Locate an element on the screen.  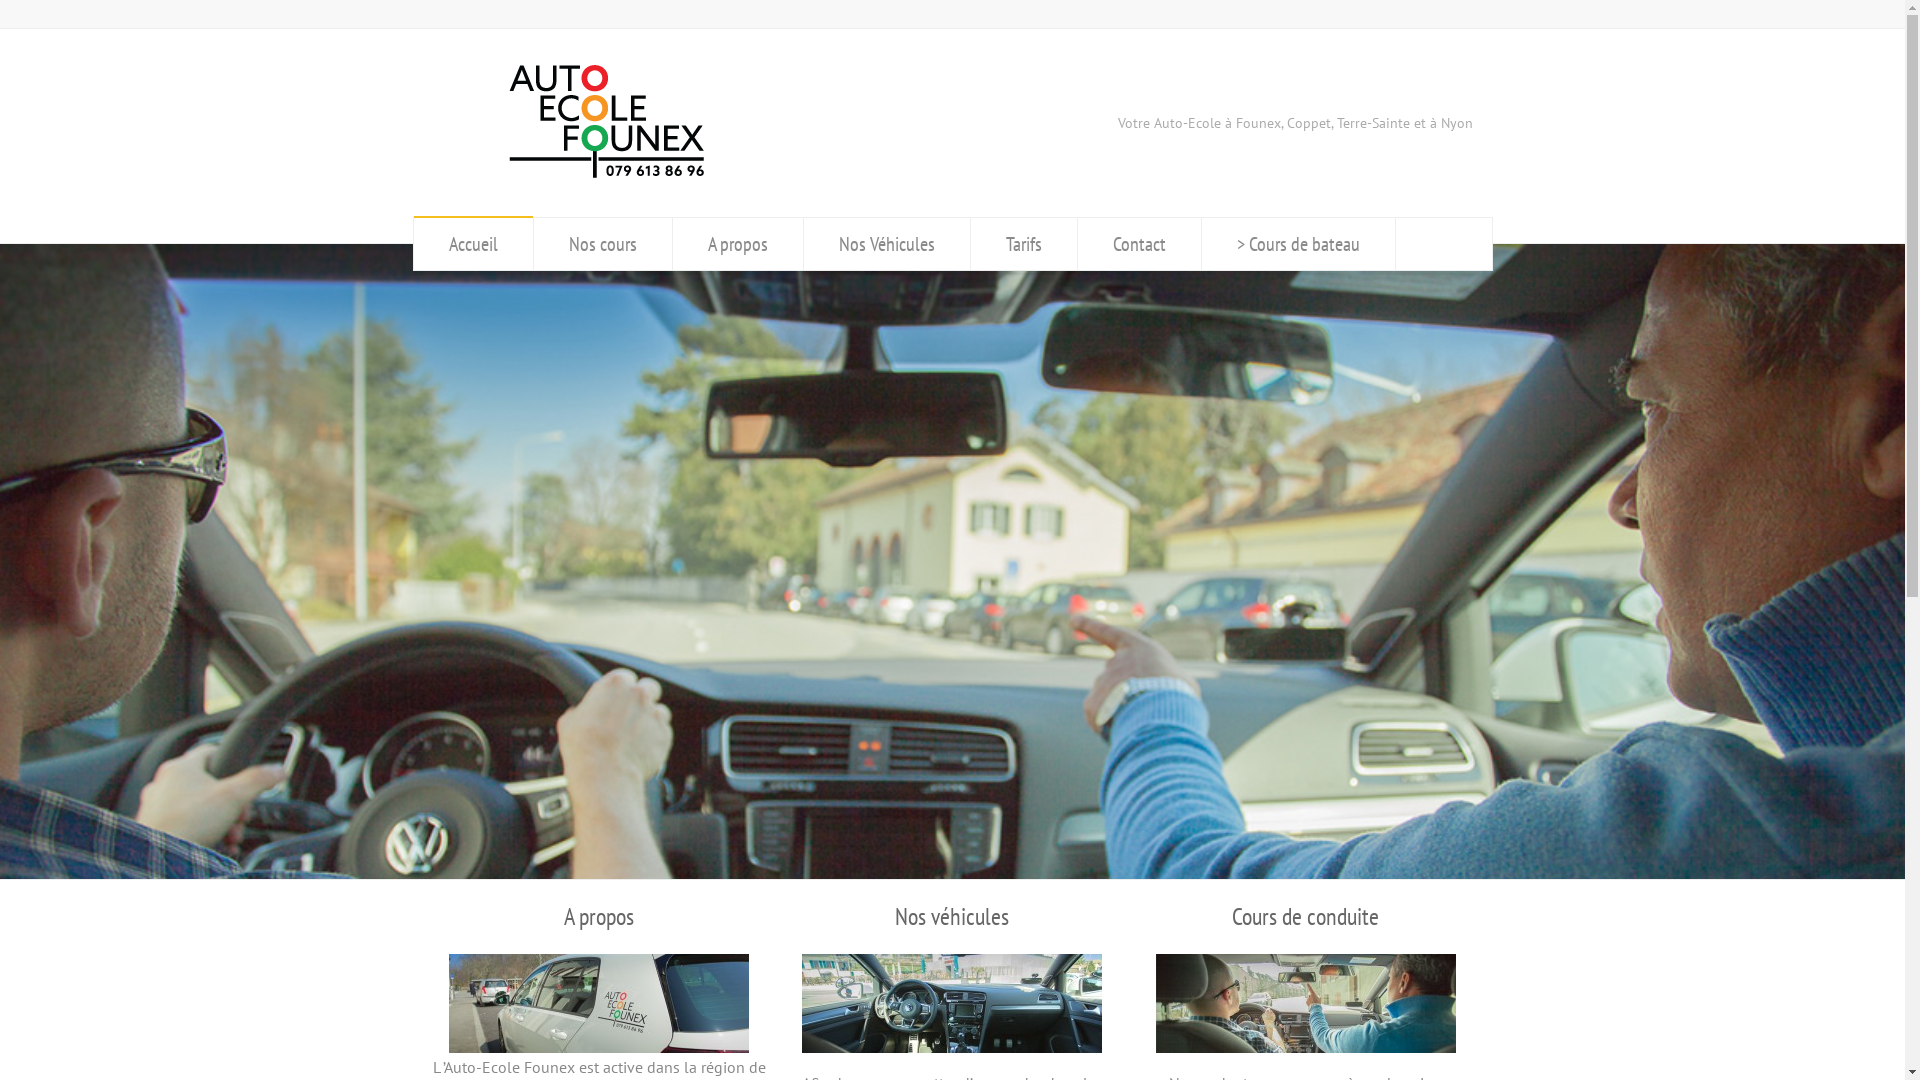
Accueil is located at coordinates (474, 244).